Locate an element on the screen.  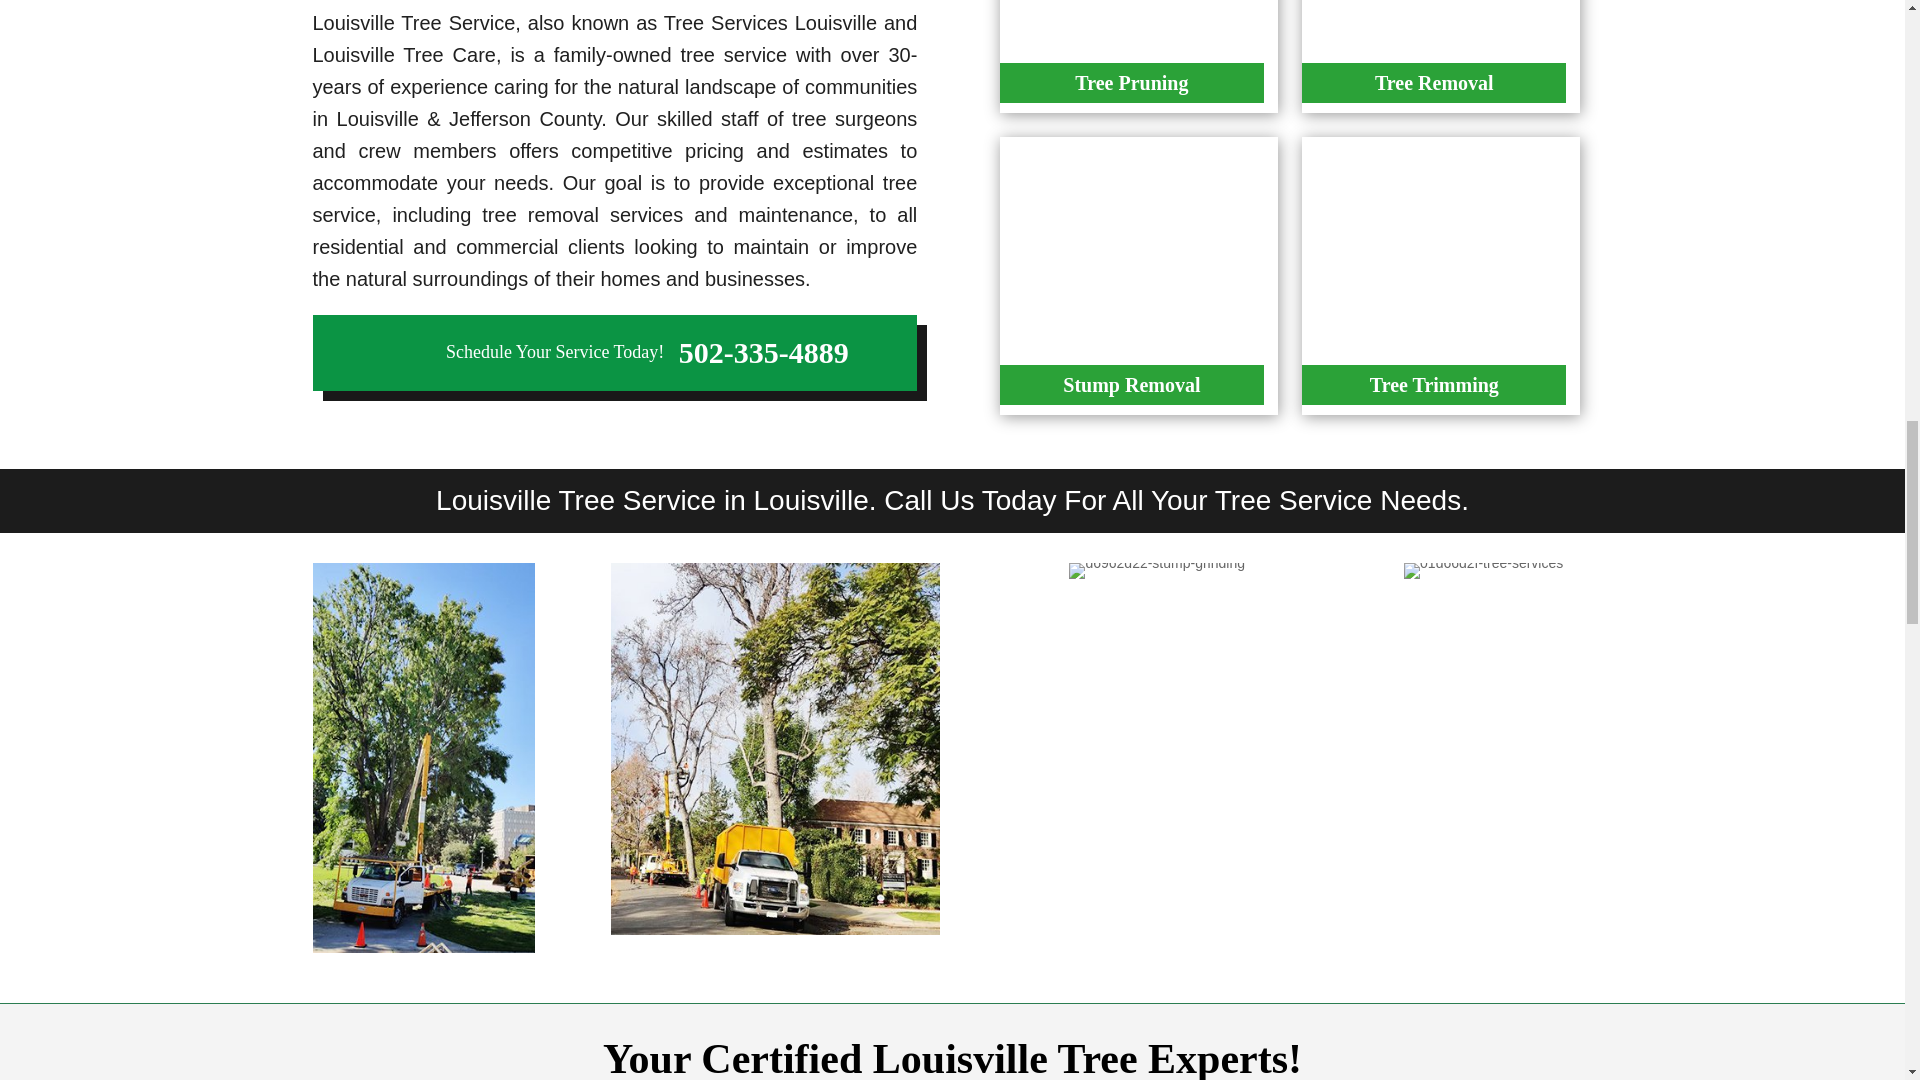
d6962d22-stump-grinding is located at coordinates (1156, 570).